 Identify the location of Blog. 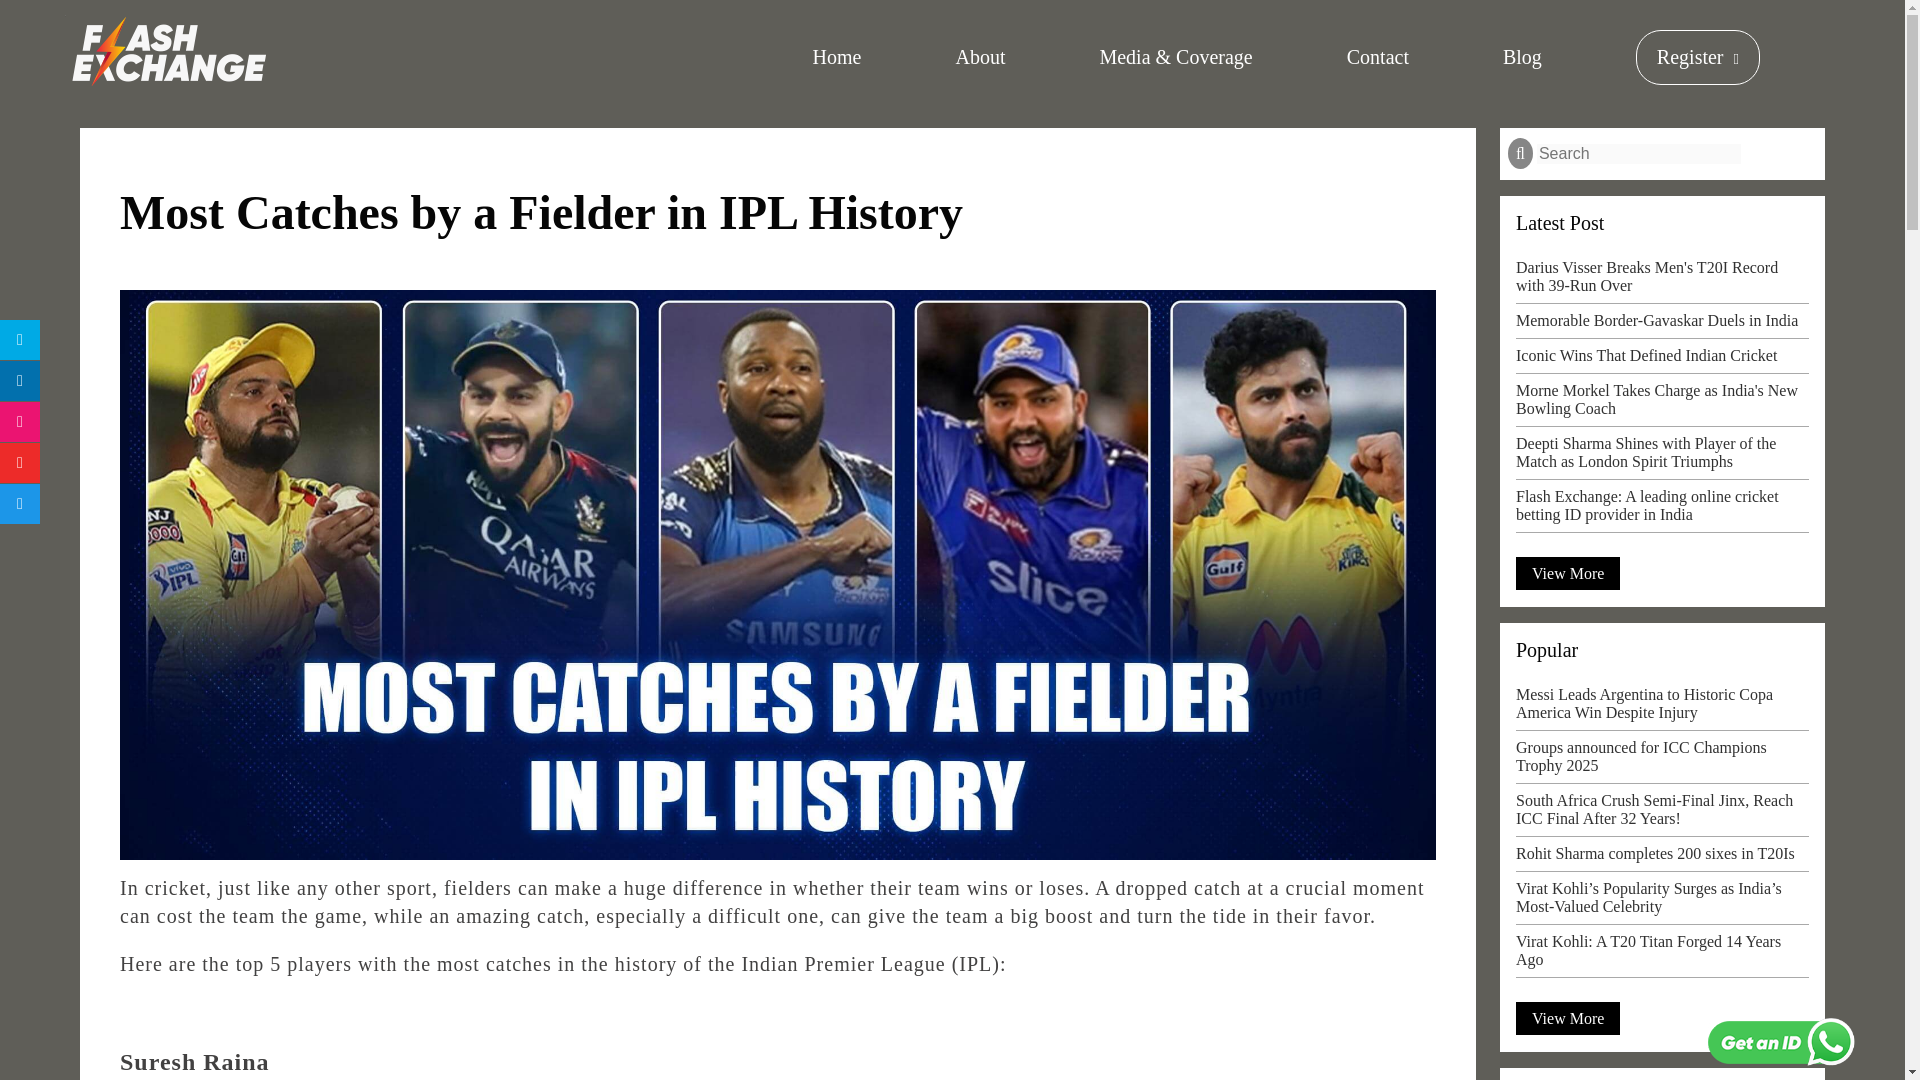
(1522, 58).